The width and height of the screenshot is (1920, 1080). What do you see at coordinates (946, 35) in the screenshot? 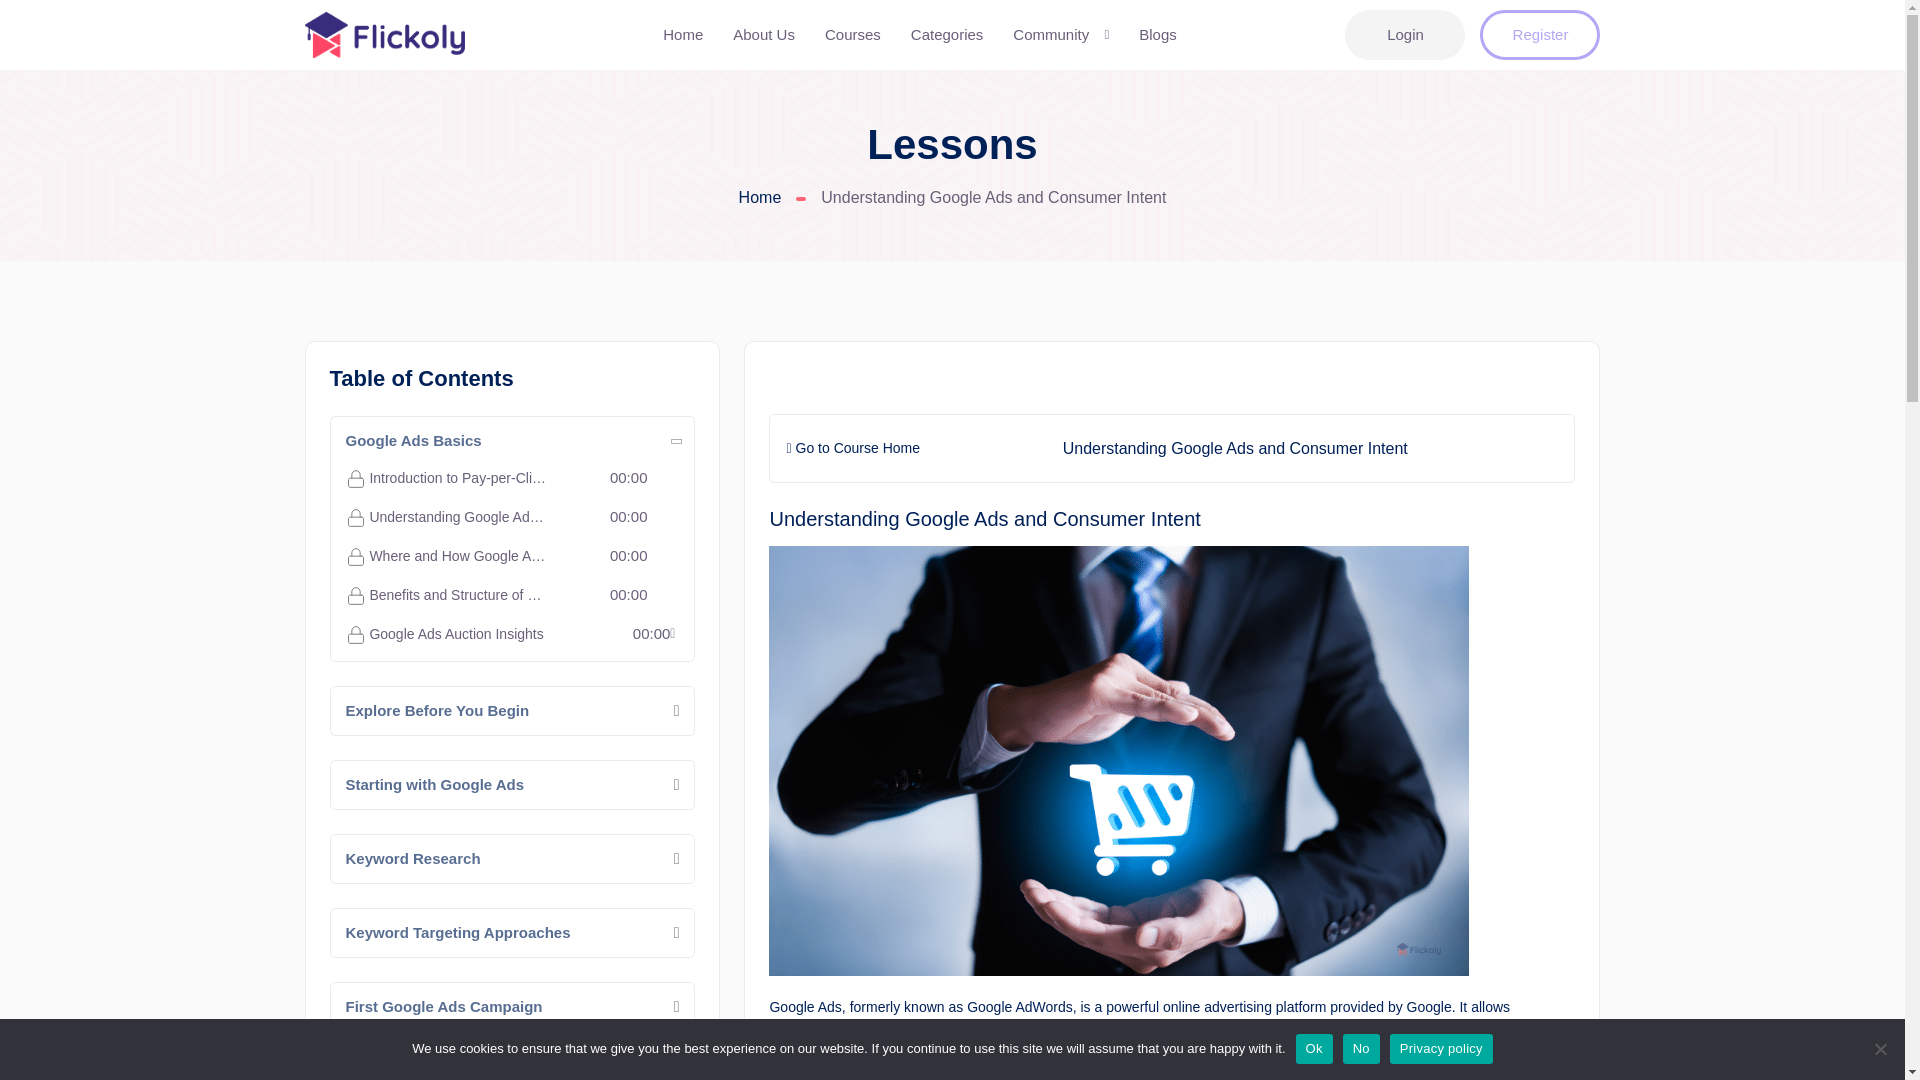
I see `No` at bounding box center [946, 35].